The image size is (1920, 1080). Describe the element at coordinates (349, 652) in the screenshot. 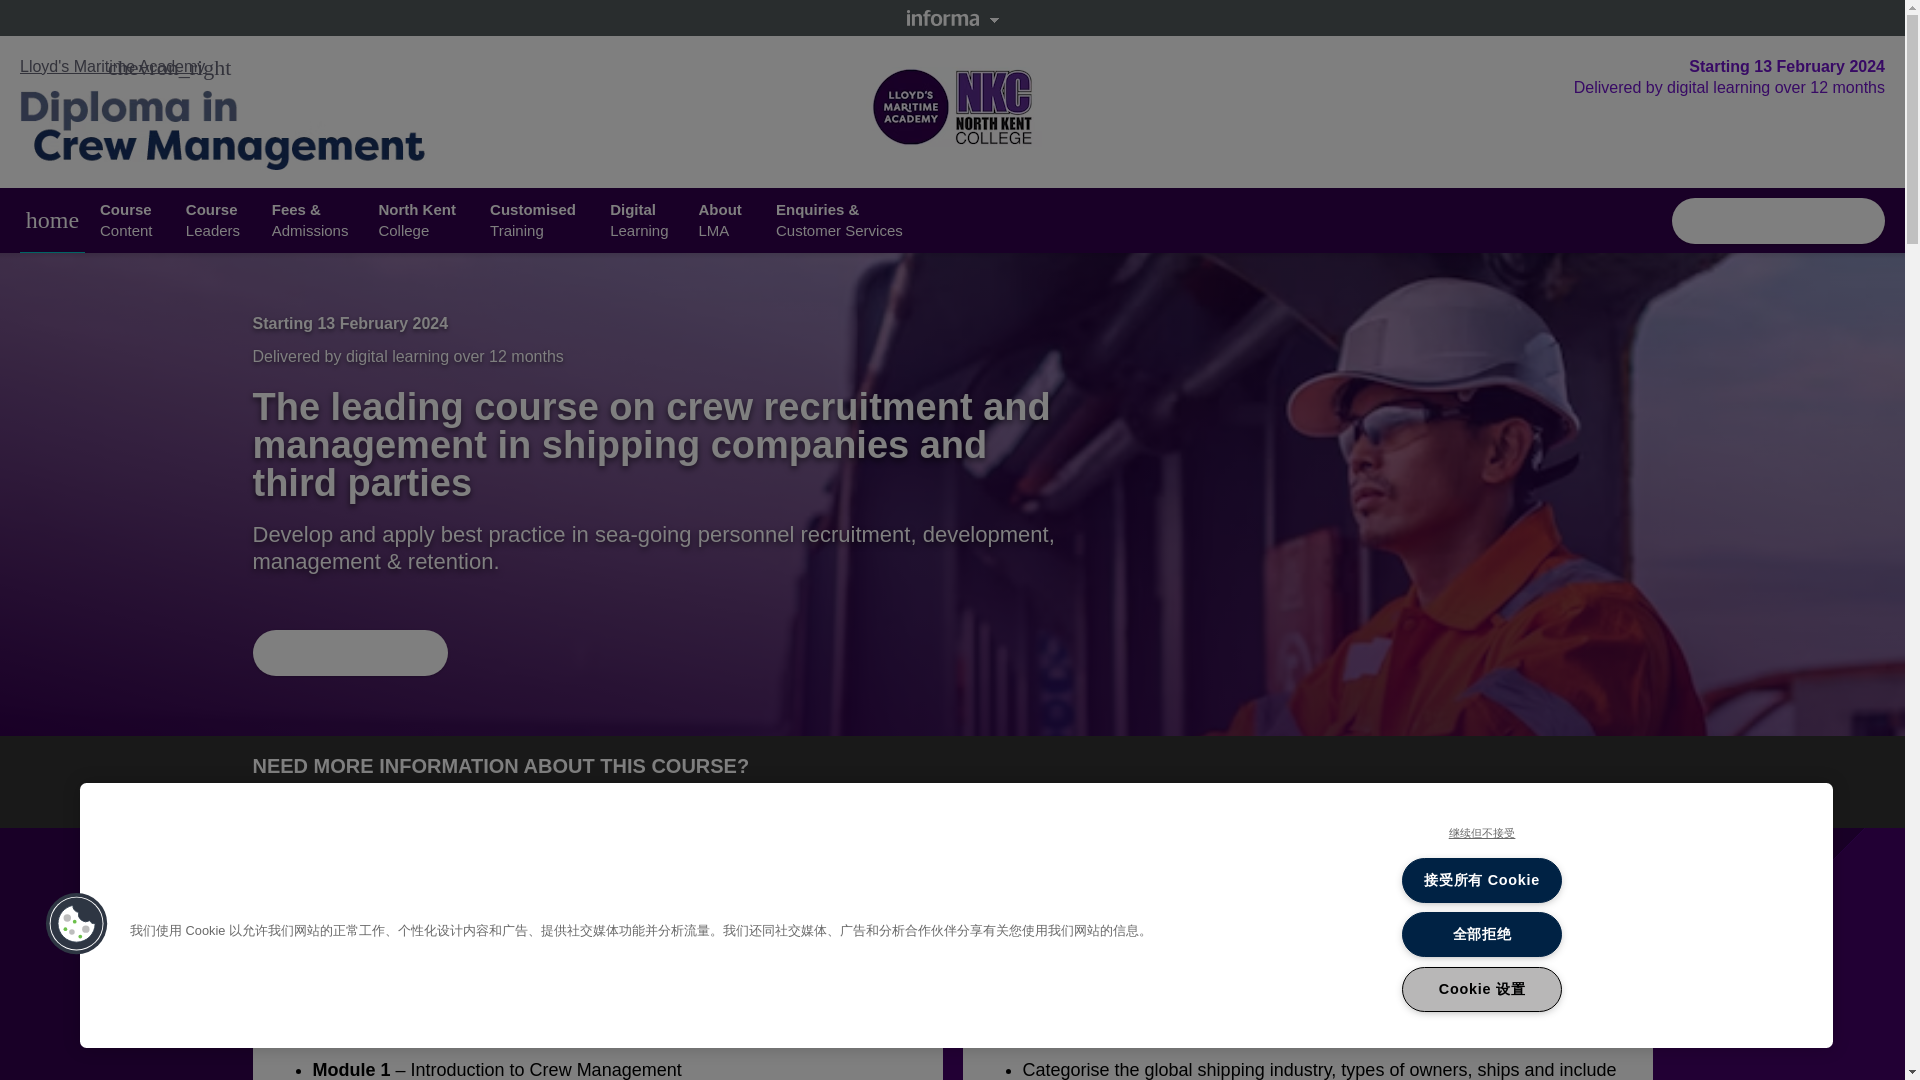

I see `Book Now` at that location.